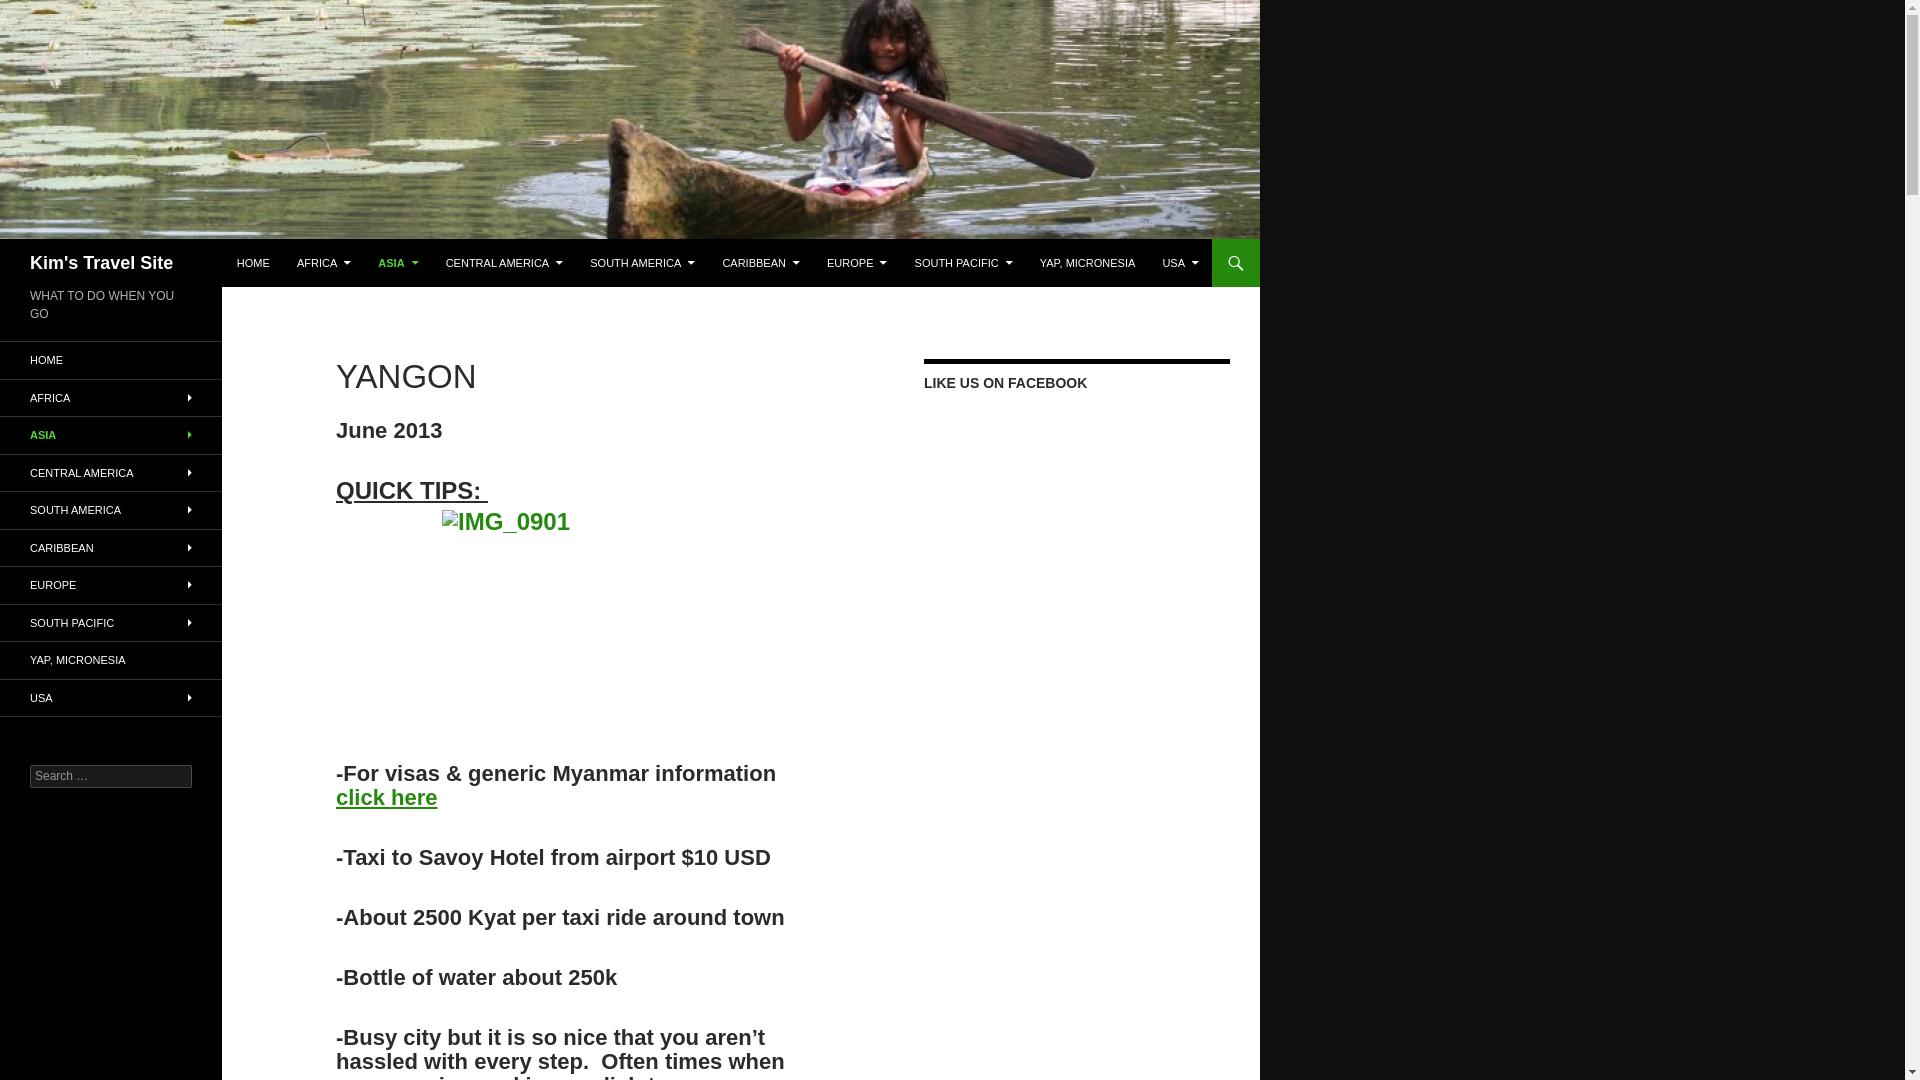 The image size is (1920, 1080). I want to click on Kim's Travel Site, so click(101, 262).